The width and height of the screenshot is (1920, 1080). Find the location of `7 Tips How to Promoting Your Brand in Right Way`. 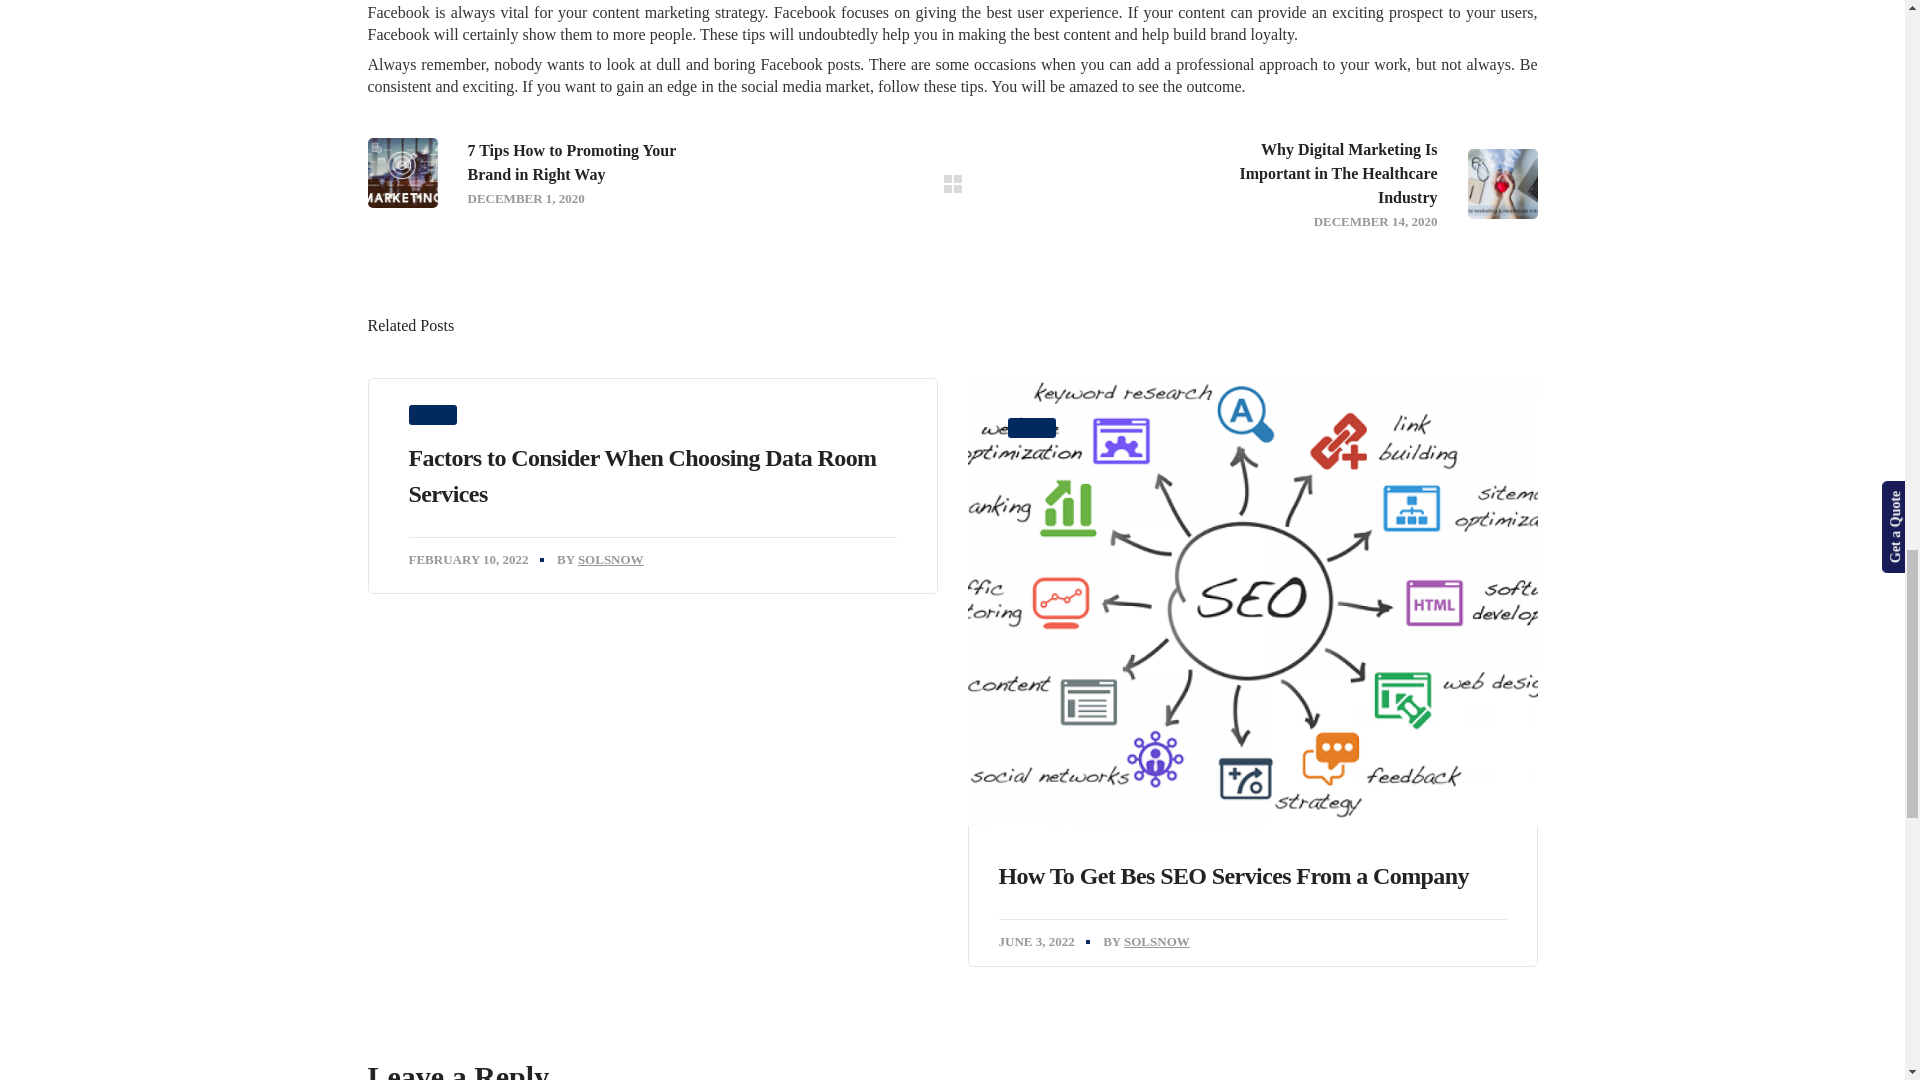

7 Tips How to Promoting Your Brand in Right Way is located at coordinates (628, 173).